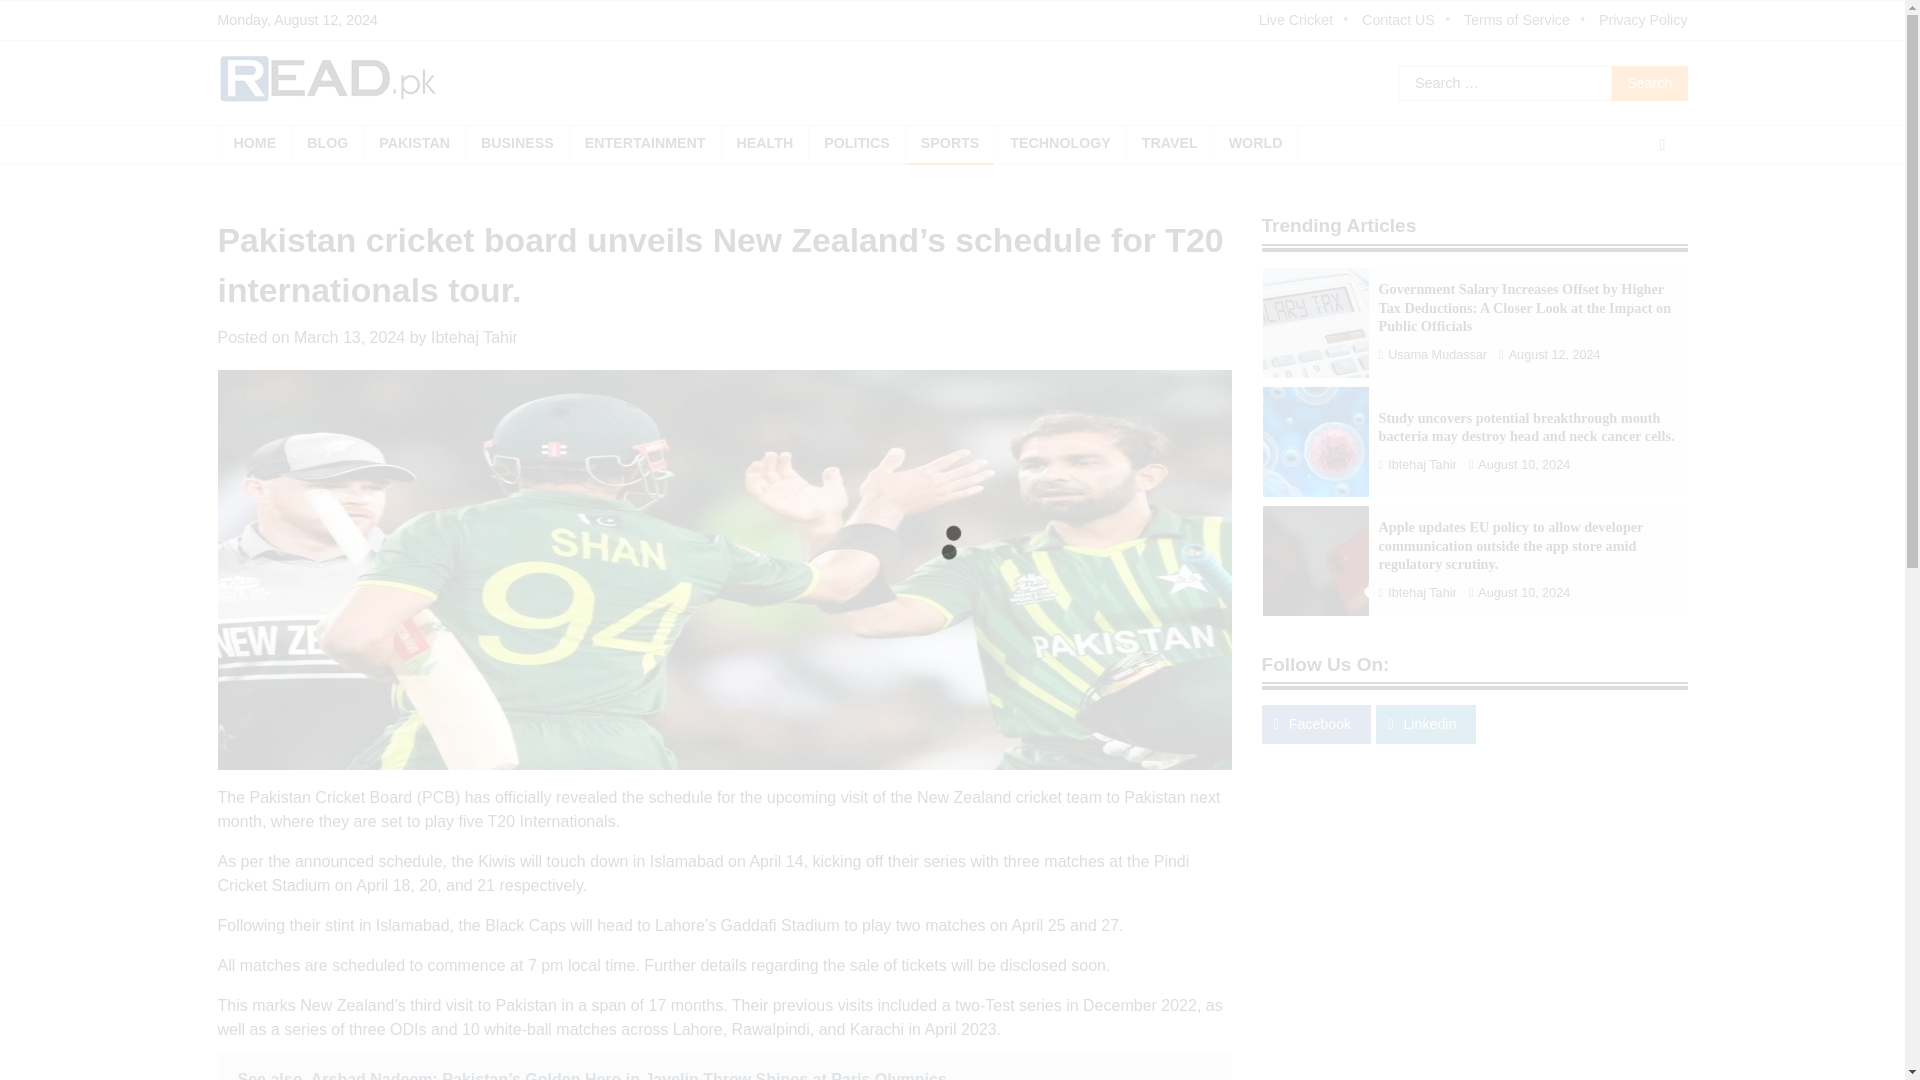 The height and width of the screenshot is (1080, 1920). What do you see at coordinates (474, 337) in the screenshot?
I see `Ibtehaj Tahir` at bounding box center [474, 337].